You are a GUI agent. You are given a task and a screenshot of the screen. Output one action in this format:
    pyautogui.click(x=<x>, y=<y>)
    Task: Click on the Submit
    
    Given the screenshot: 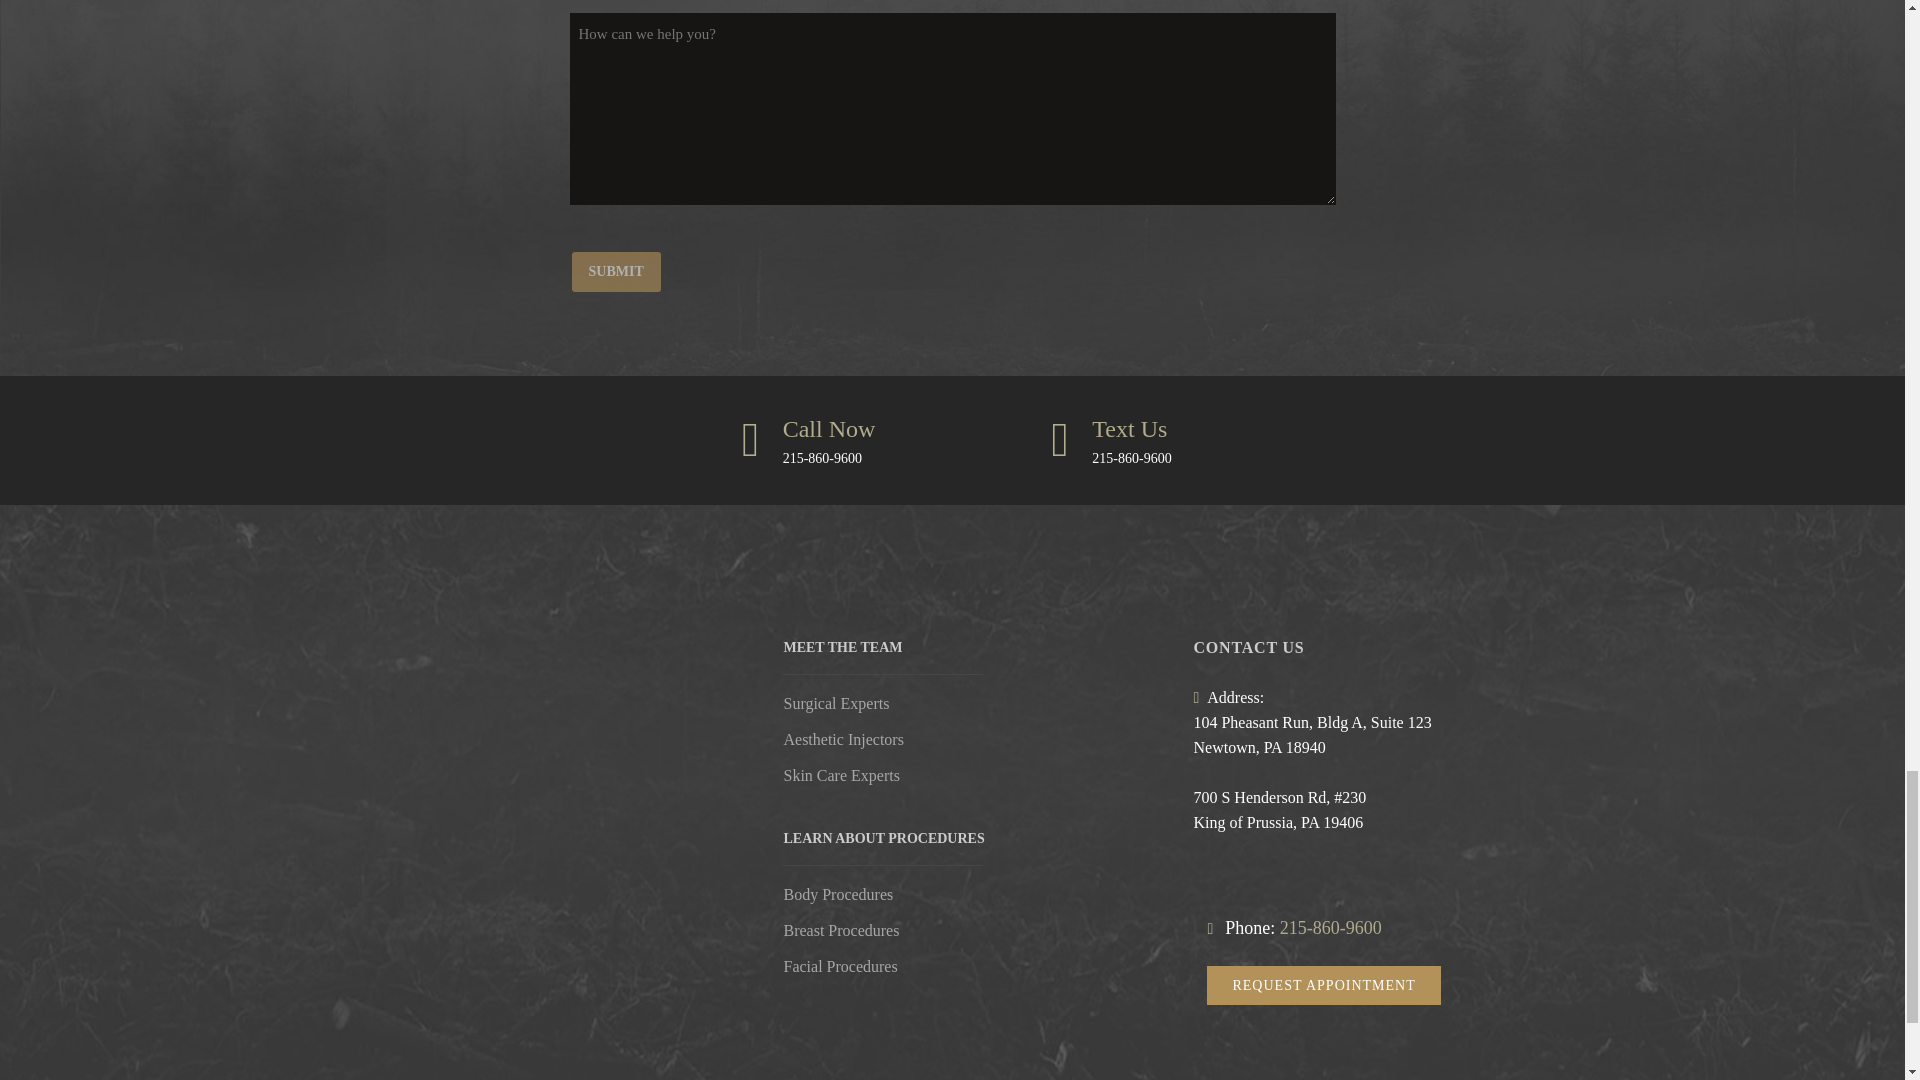 What is the action you would take?
    pyautogui.click(x=616, y=271)
    